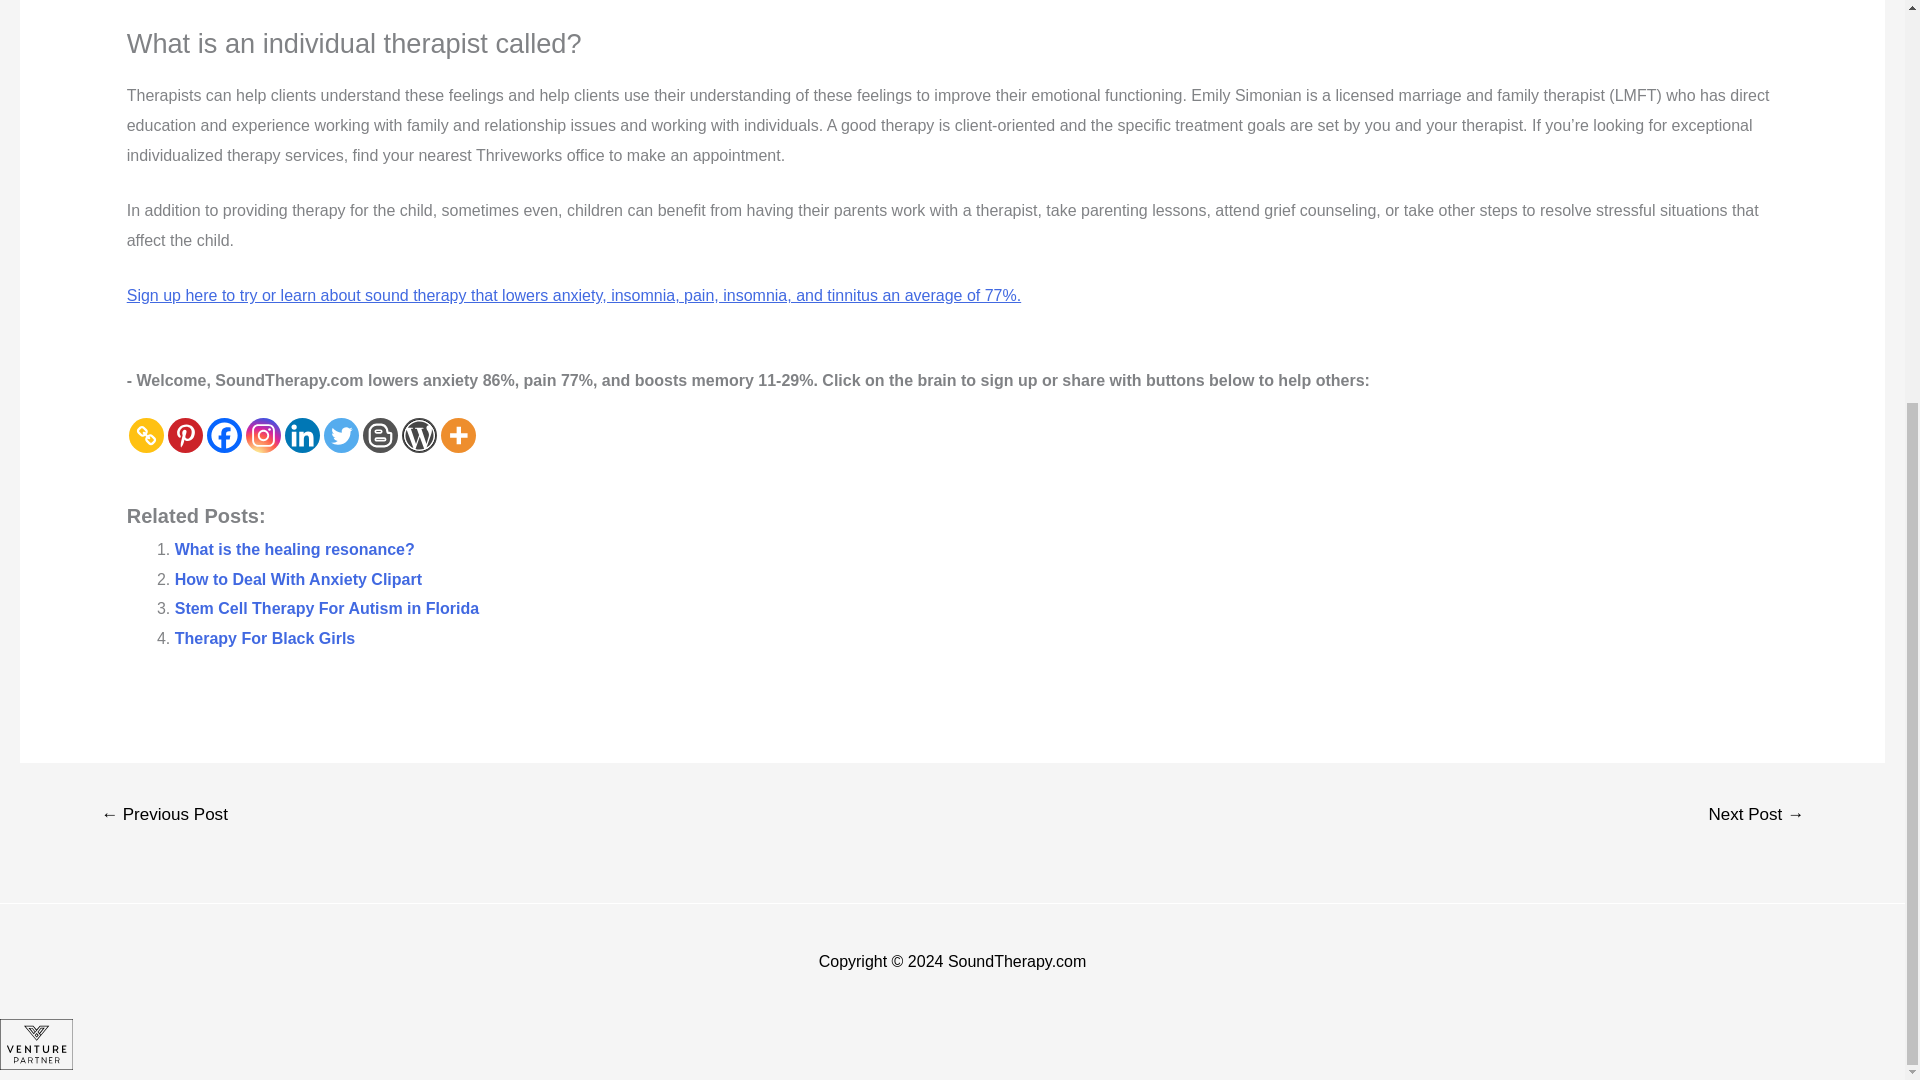 This screenshot has width=1920, height=1080. Describe the element at coordinates (294, 550) in the screenshot. I see `What is the healing resonance?` at that location.